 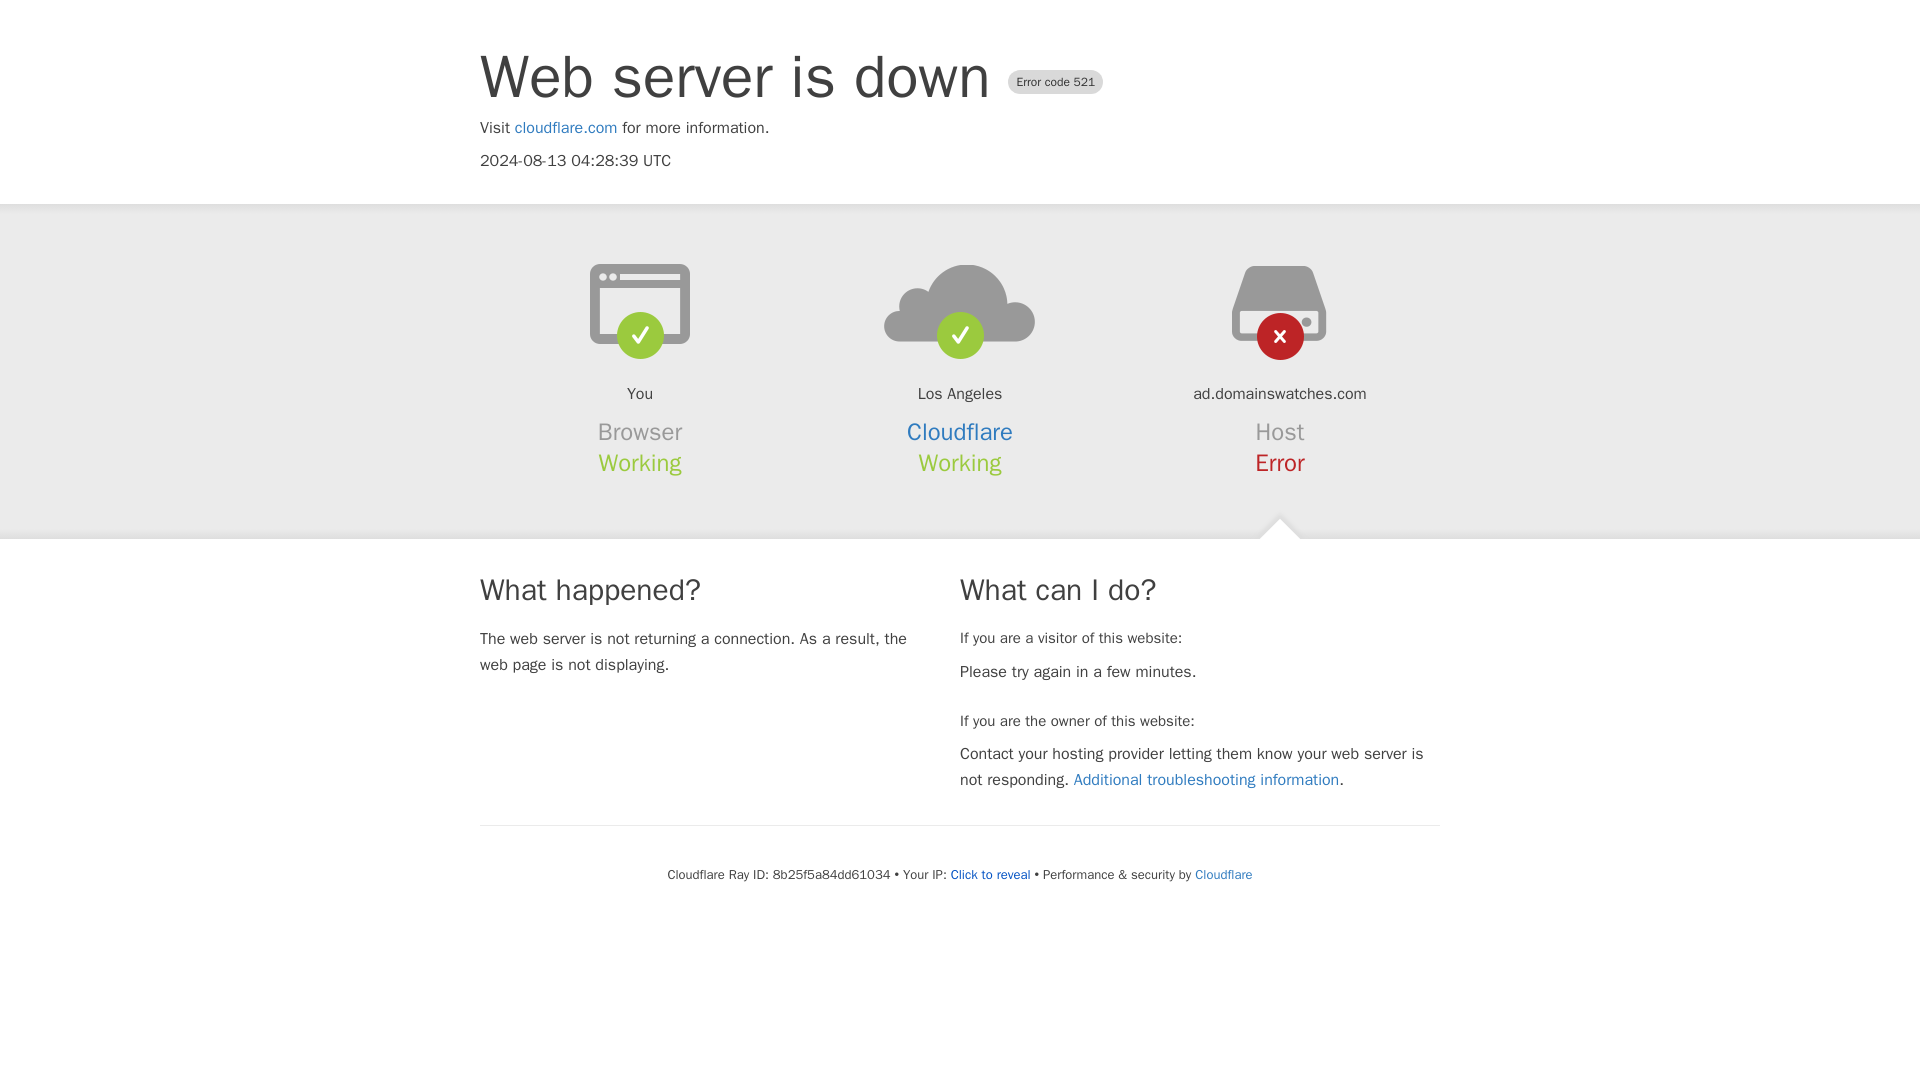 What do you see at coordinates (1222, 874) in the screenshot?
I see `Cloudflare` at bounding box center [1222, 874].